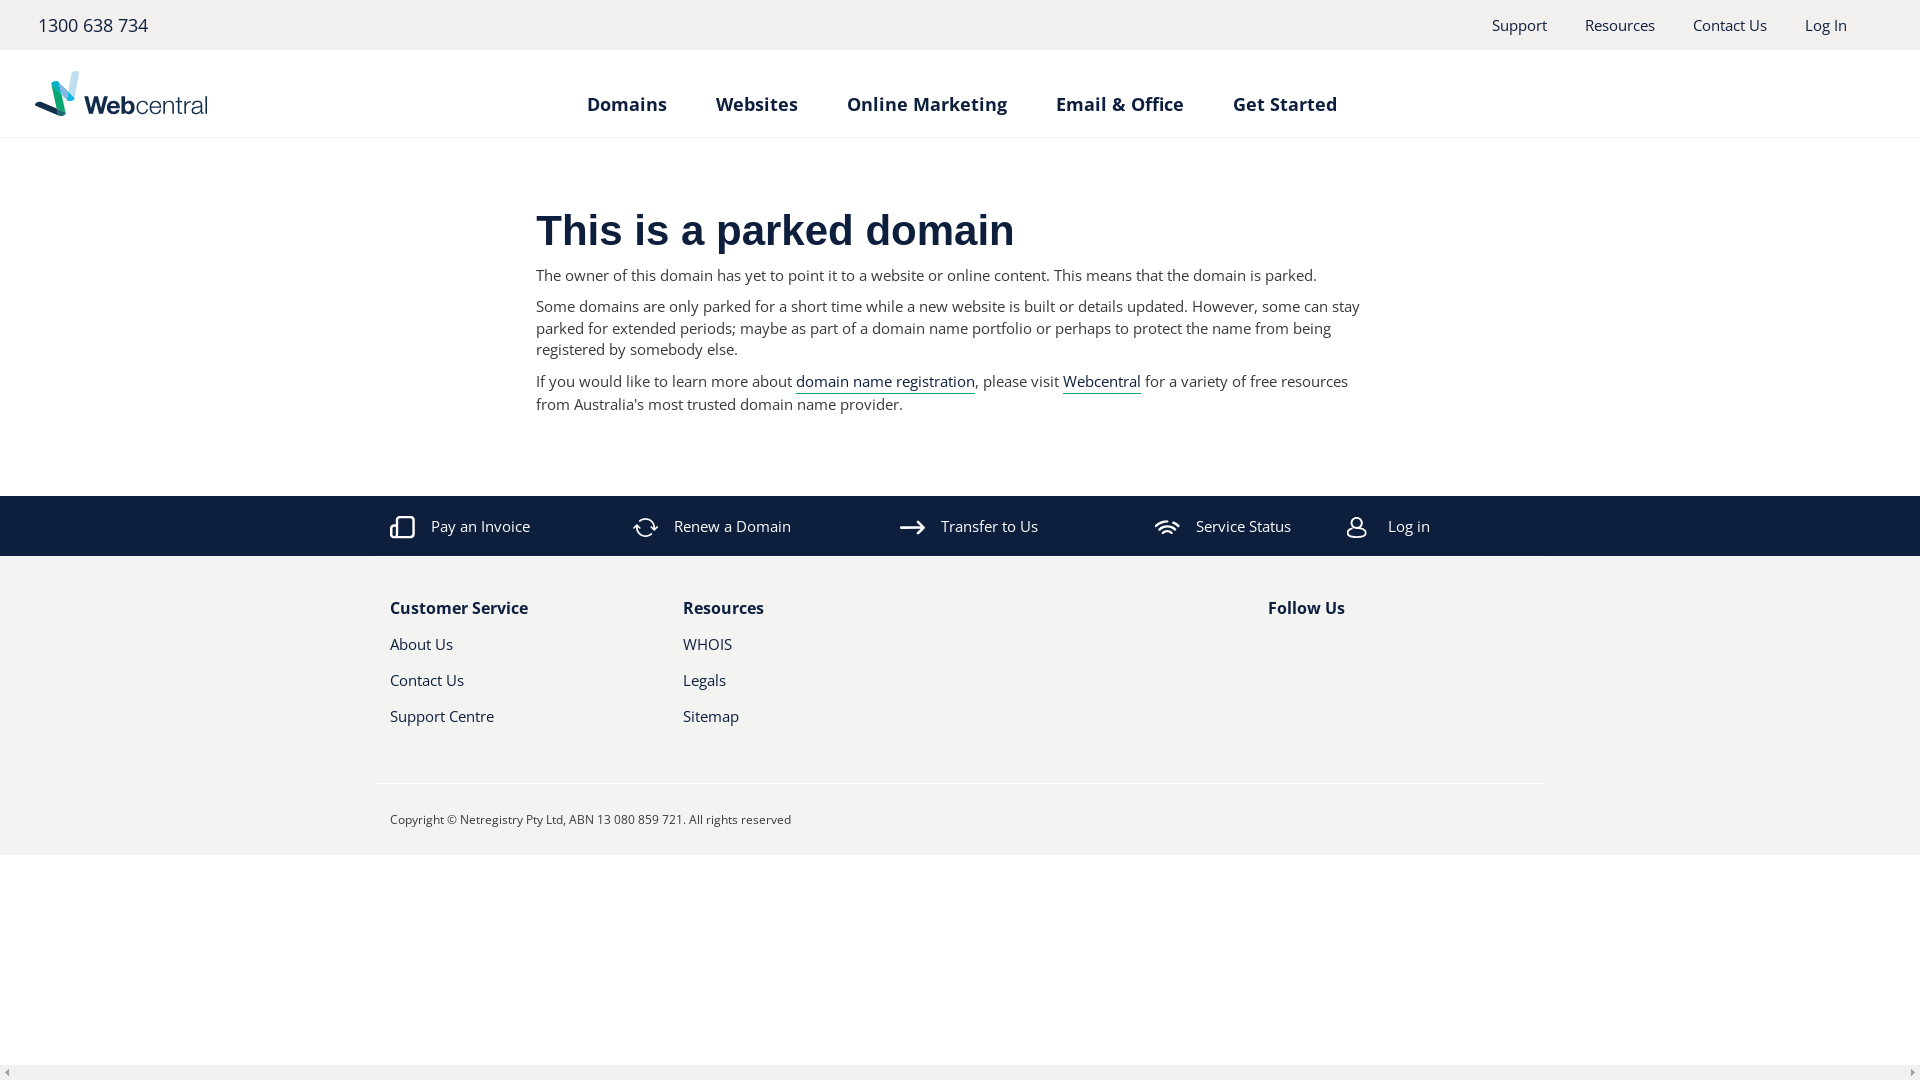 Image resolution: width=1920 pixels, height=1080 pixels. What do you see at coordinates (92, 25) in the screenshot?
I see `1300 638 734` at bounding box center [92, 25].